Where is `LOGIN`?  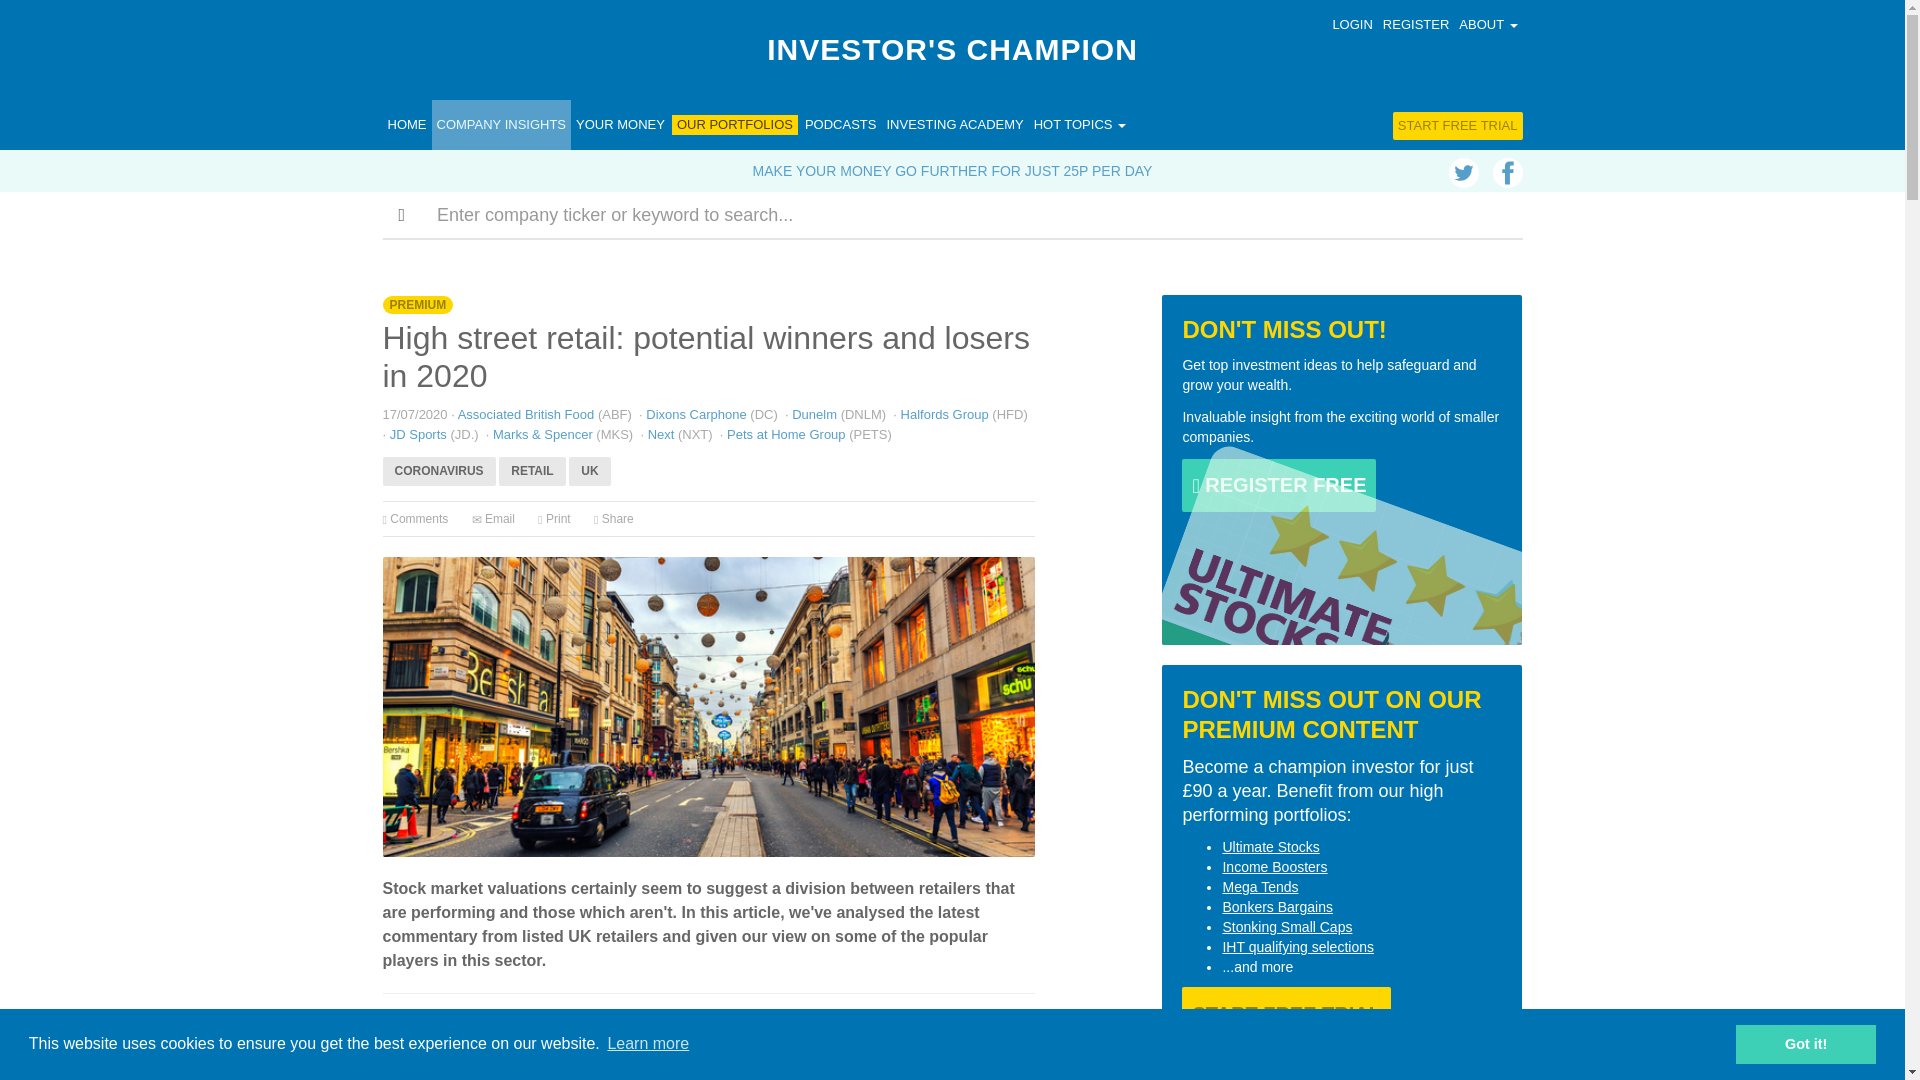 LOGIN is located at coordinates (1351, 24).